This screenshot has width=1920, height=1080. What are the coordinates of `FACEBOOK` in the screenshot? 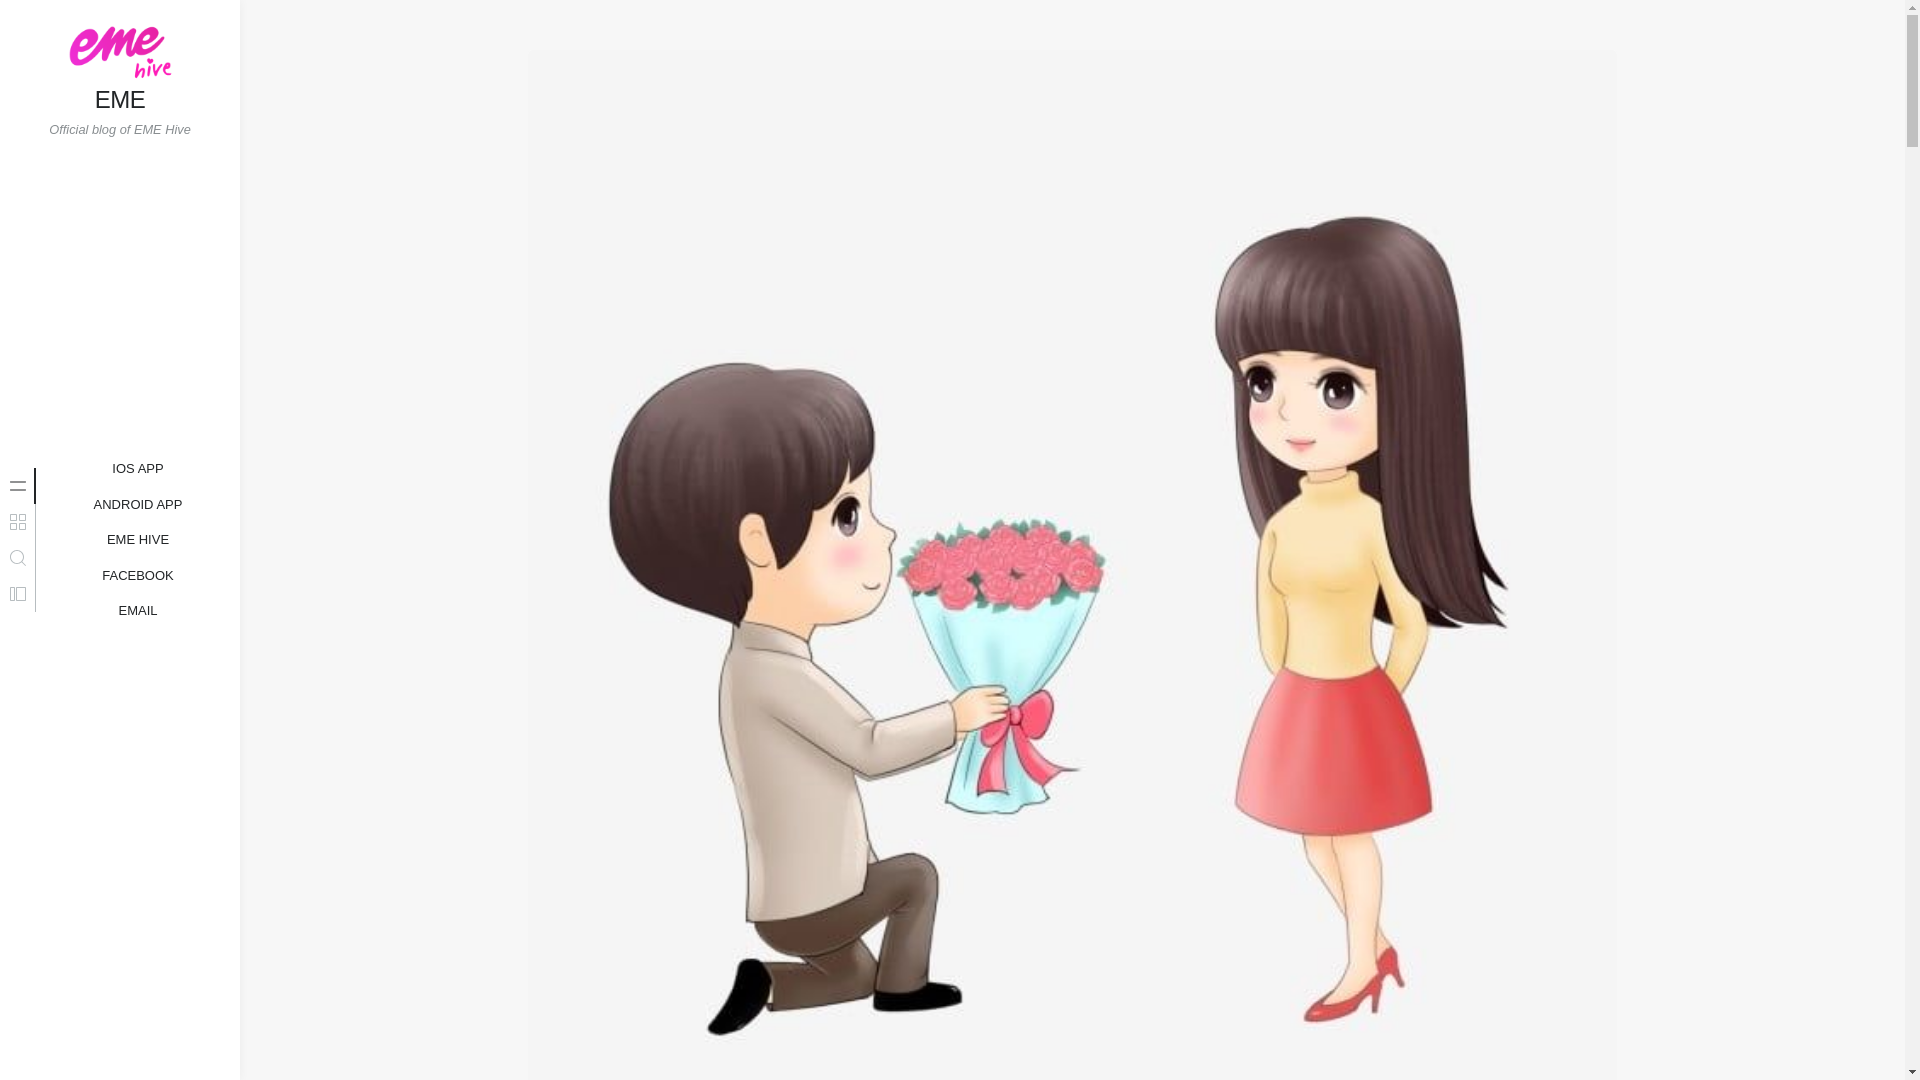 It's located at (120, 100).